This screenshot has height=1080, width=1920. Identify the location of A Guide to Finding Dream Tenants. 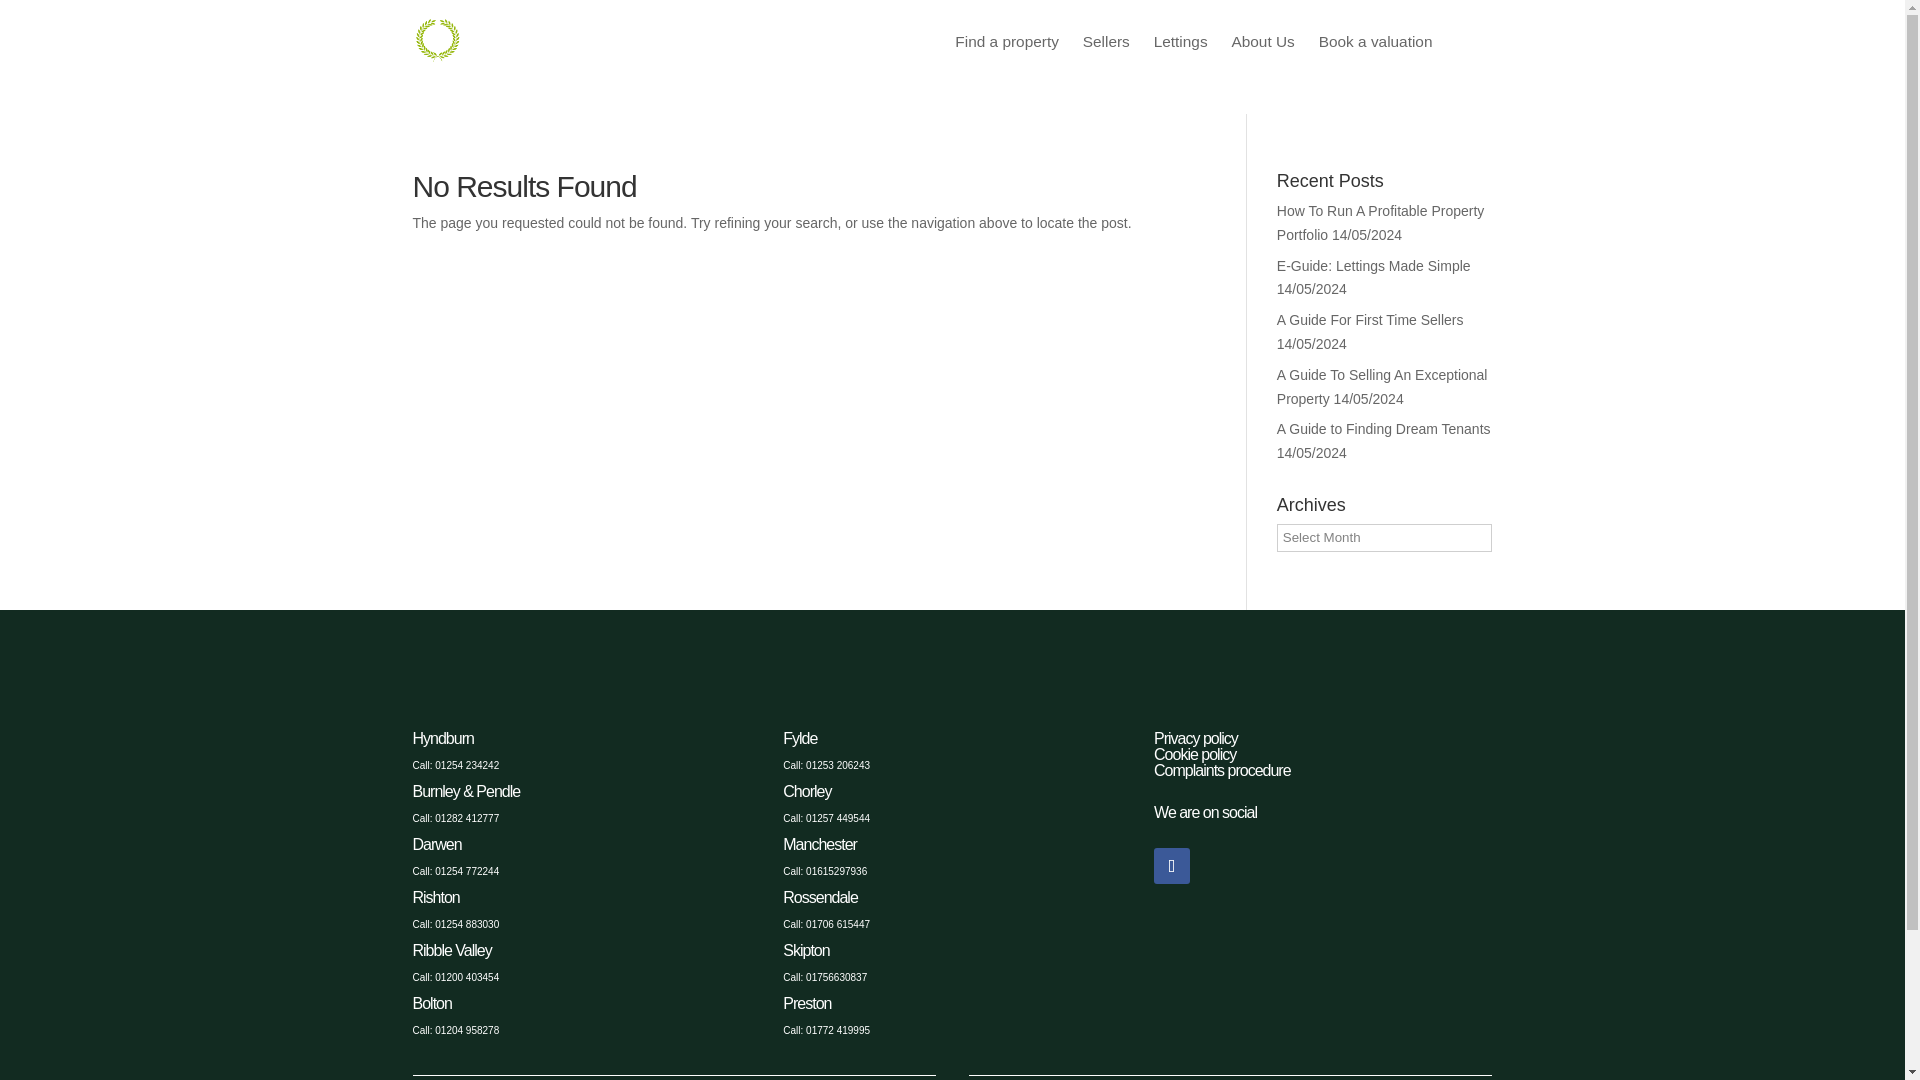
(1384, 429).